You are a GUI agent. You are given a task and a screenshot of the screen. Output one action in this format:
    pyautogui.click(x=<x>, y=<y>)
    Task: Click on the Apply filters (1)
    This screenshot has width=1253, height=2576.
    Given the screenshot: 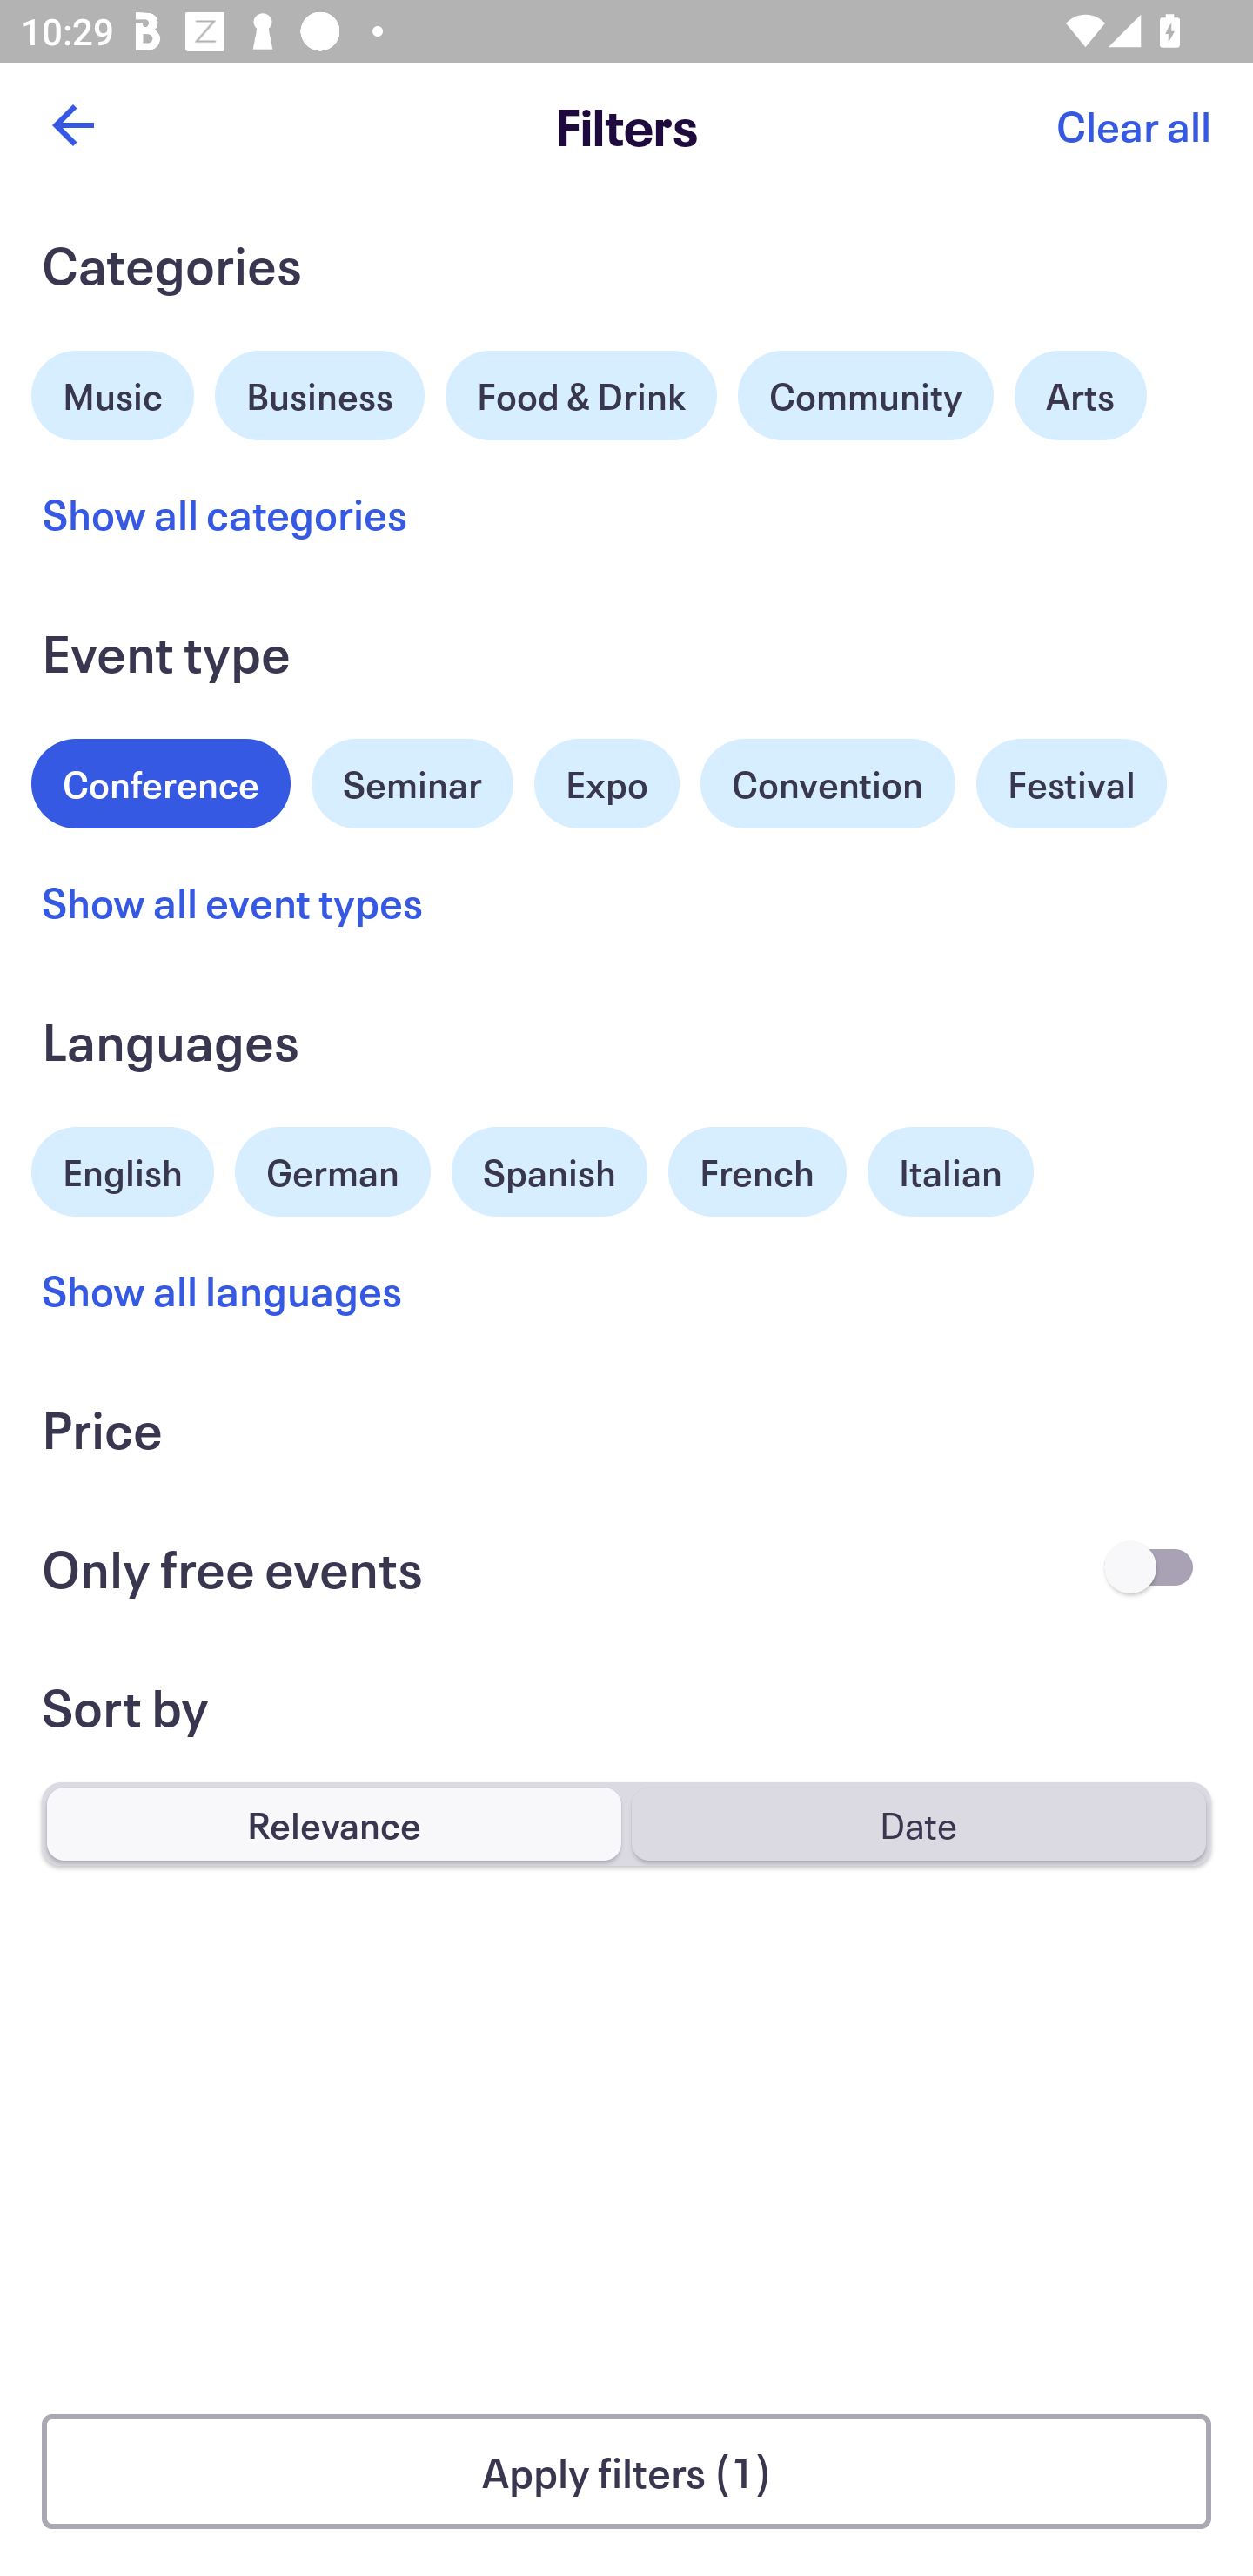 What is the action you would take?
    pyautogui.click(x=626, y=2472)
    